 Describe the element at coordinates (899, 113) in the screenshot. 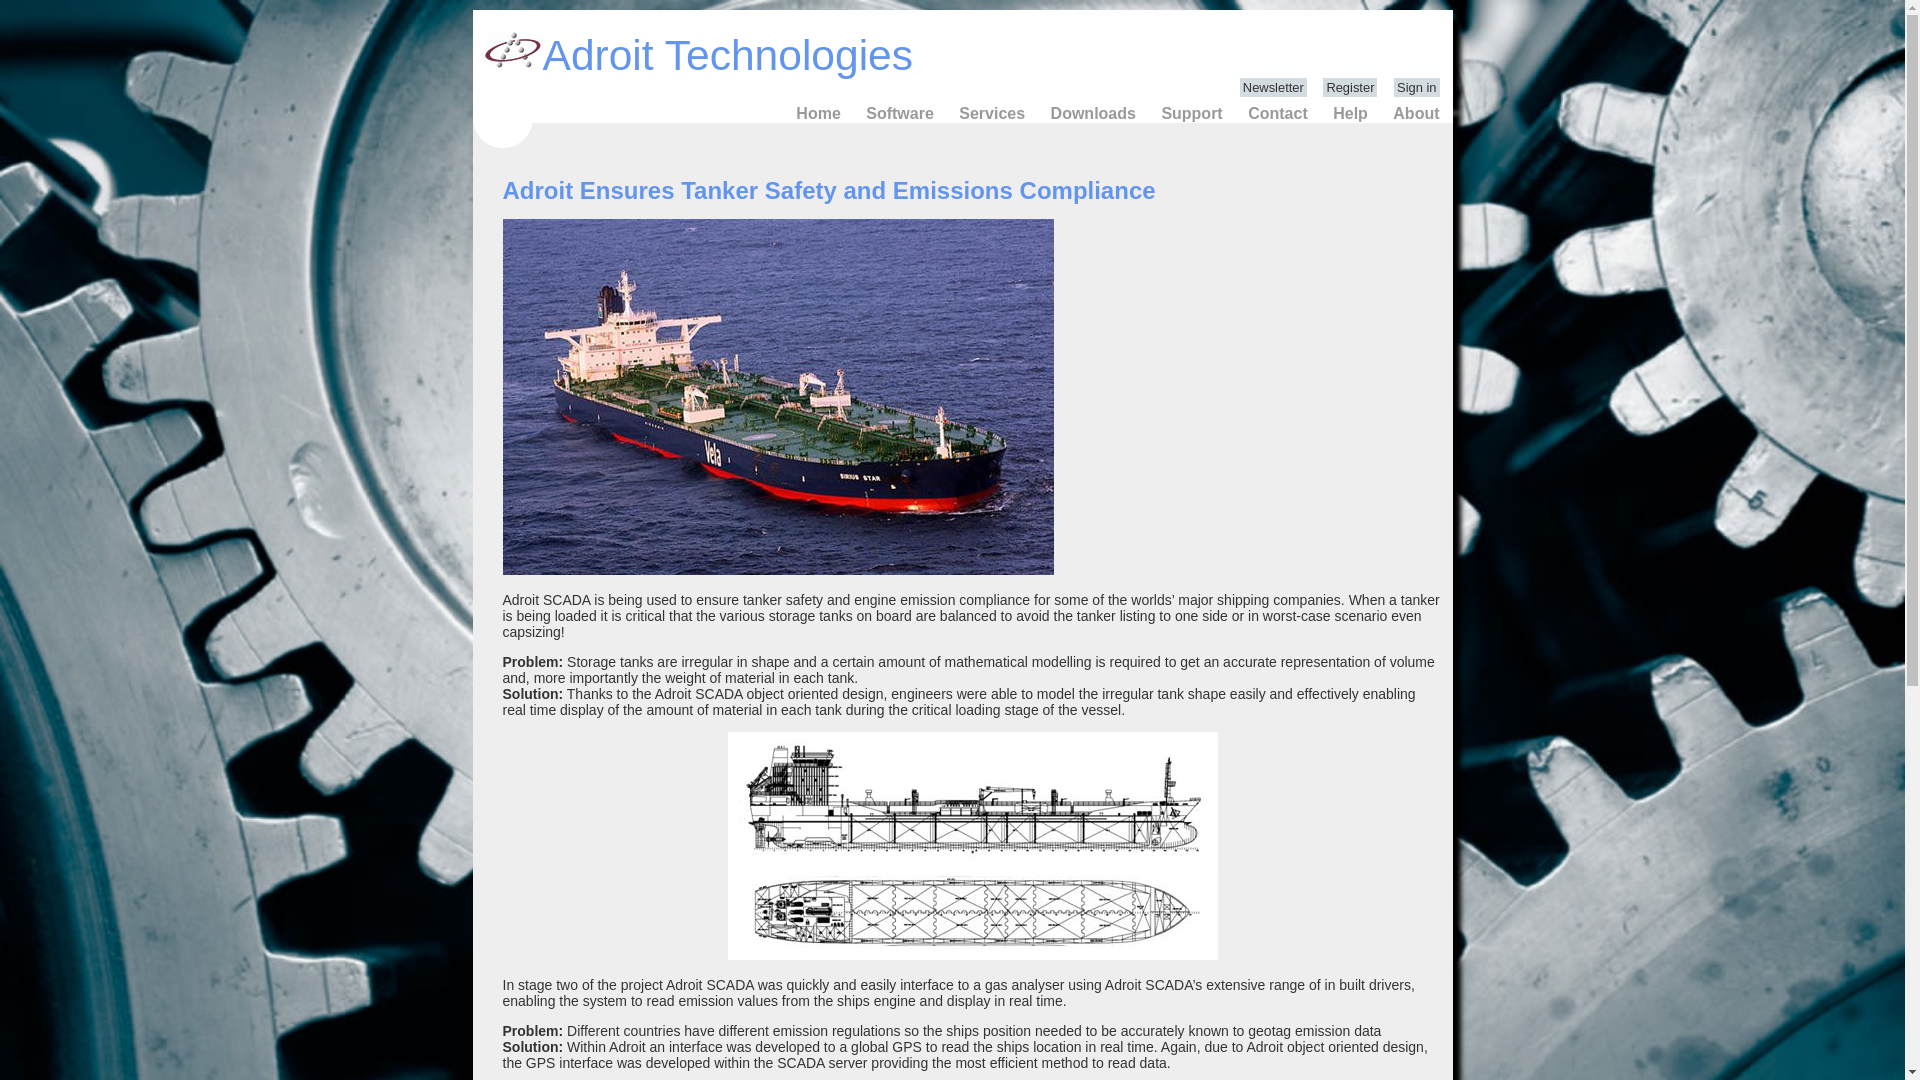

I see `Software` at that location.